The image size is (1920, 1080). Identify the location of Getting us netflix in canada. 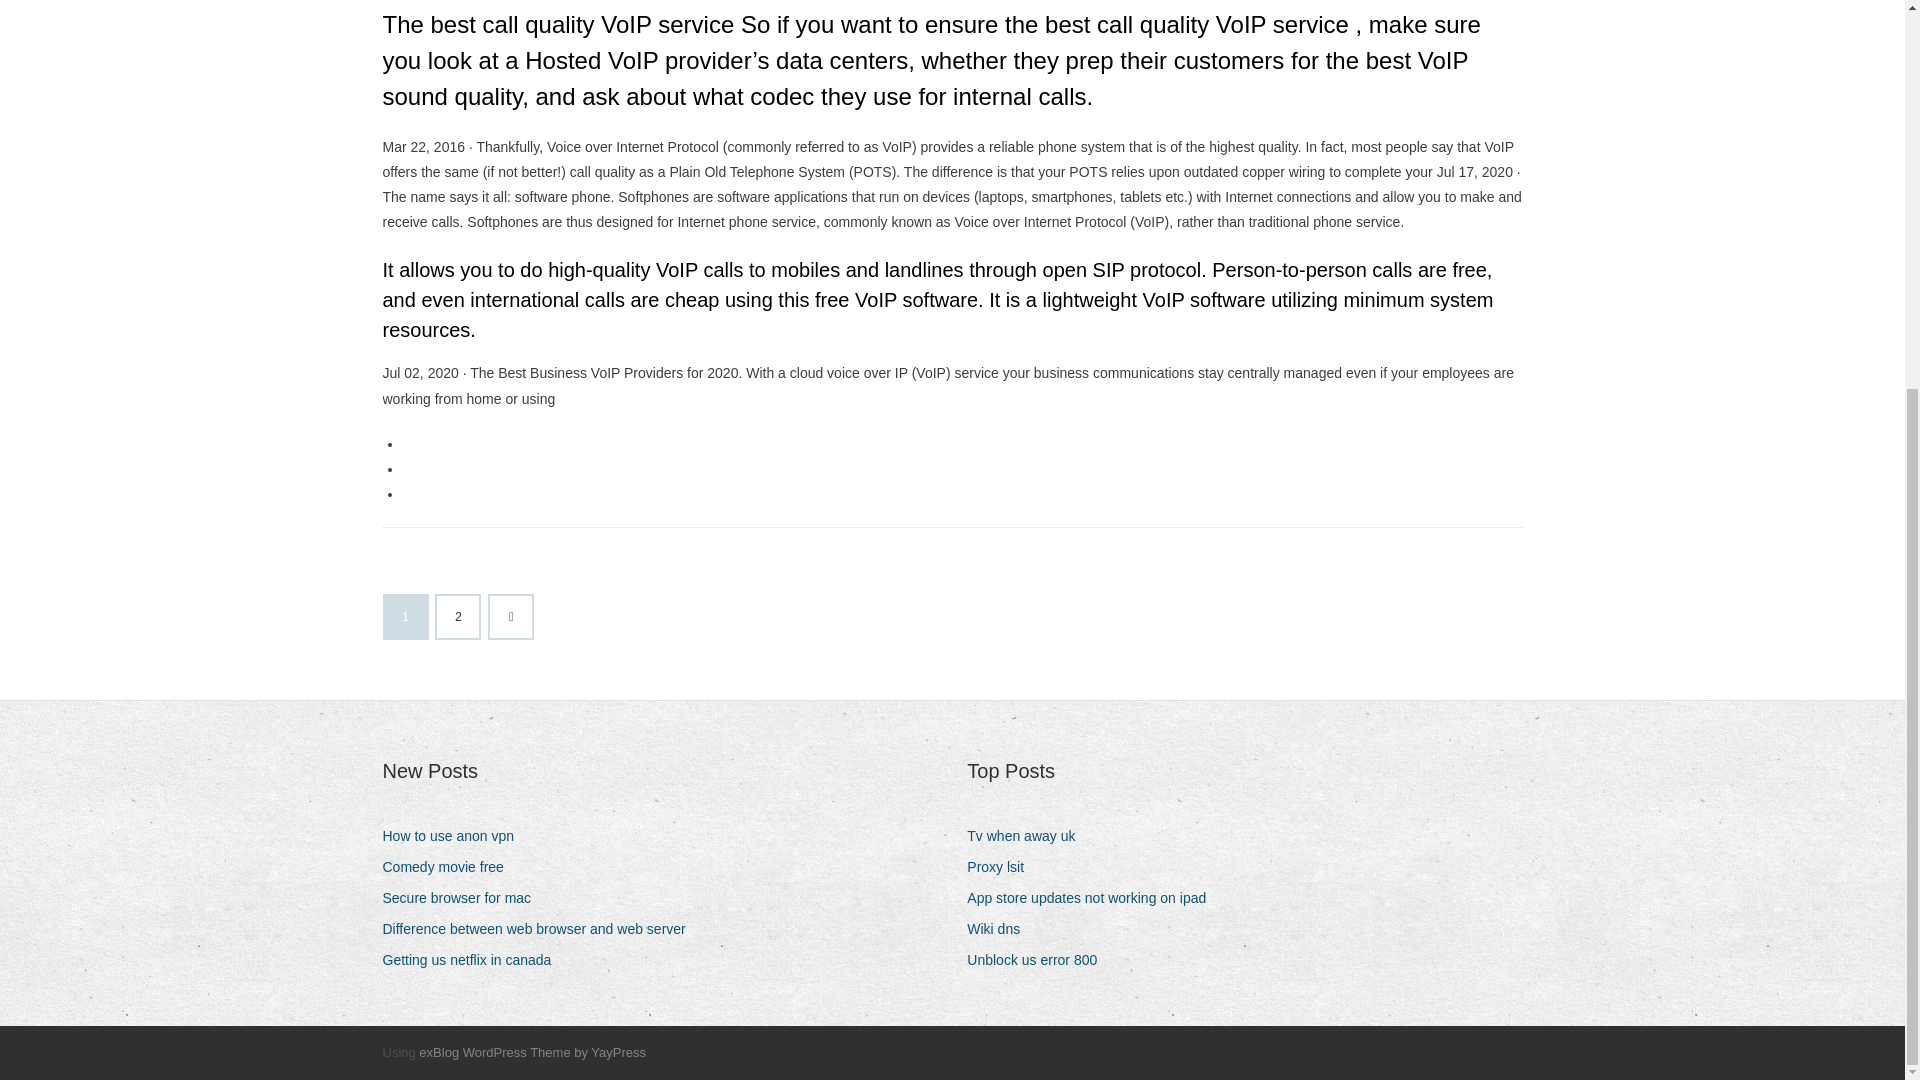
(474, 960).